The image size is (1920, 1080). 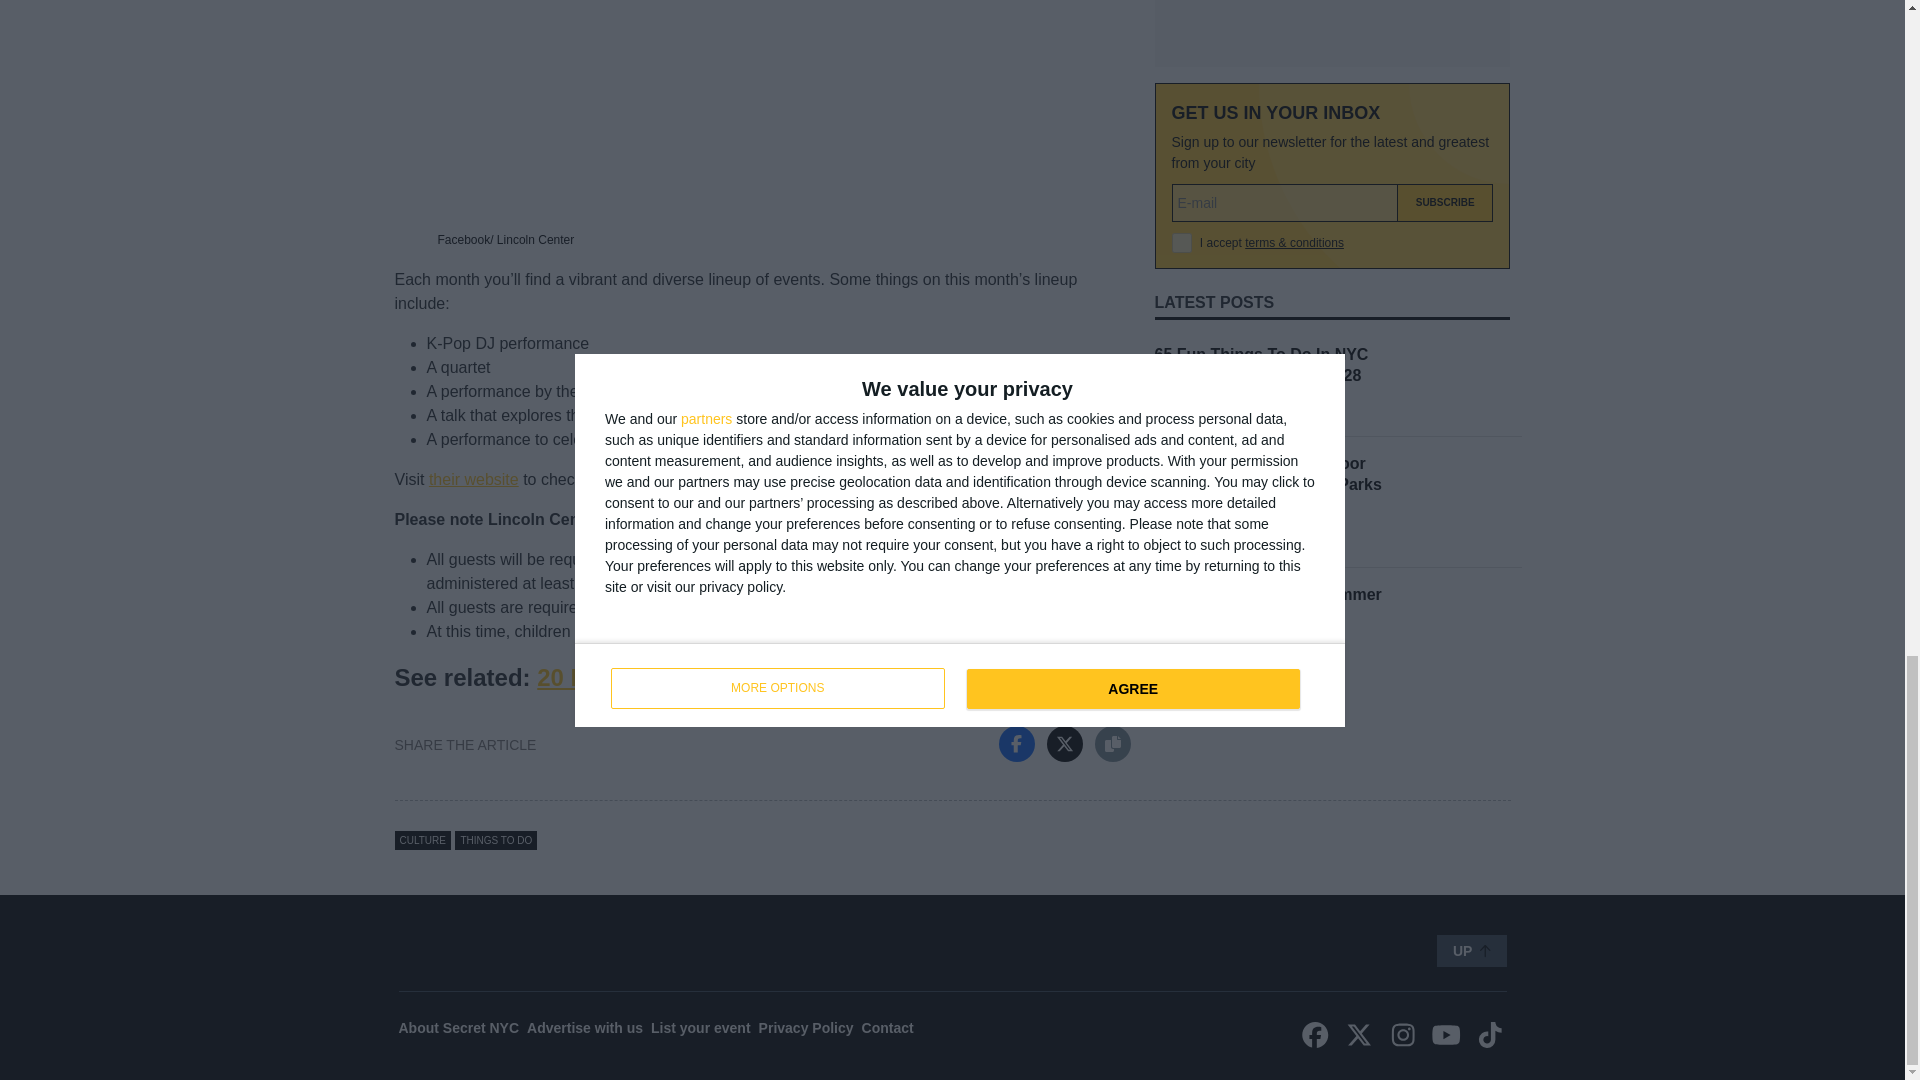 What do you see at coordinates (1192, 174) in the screenshot?
I see `JULY 23, 2024` at bounding box center [1192, 174].